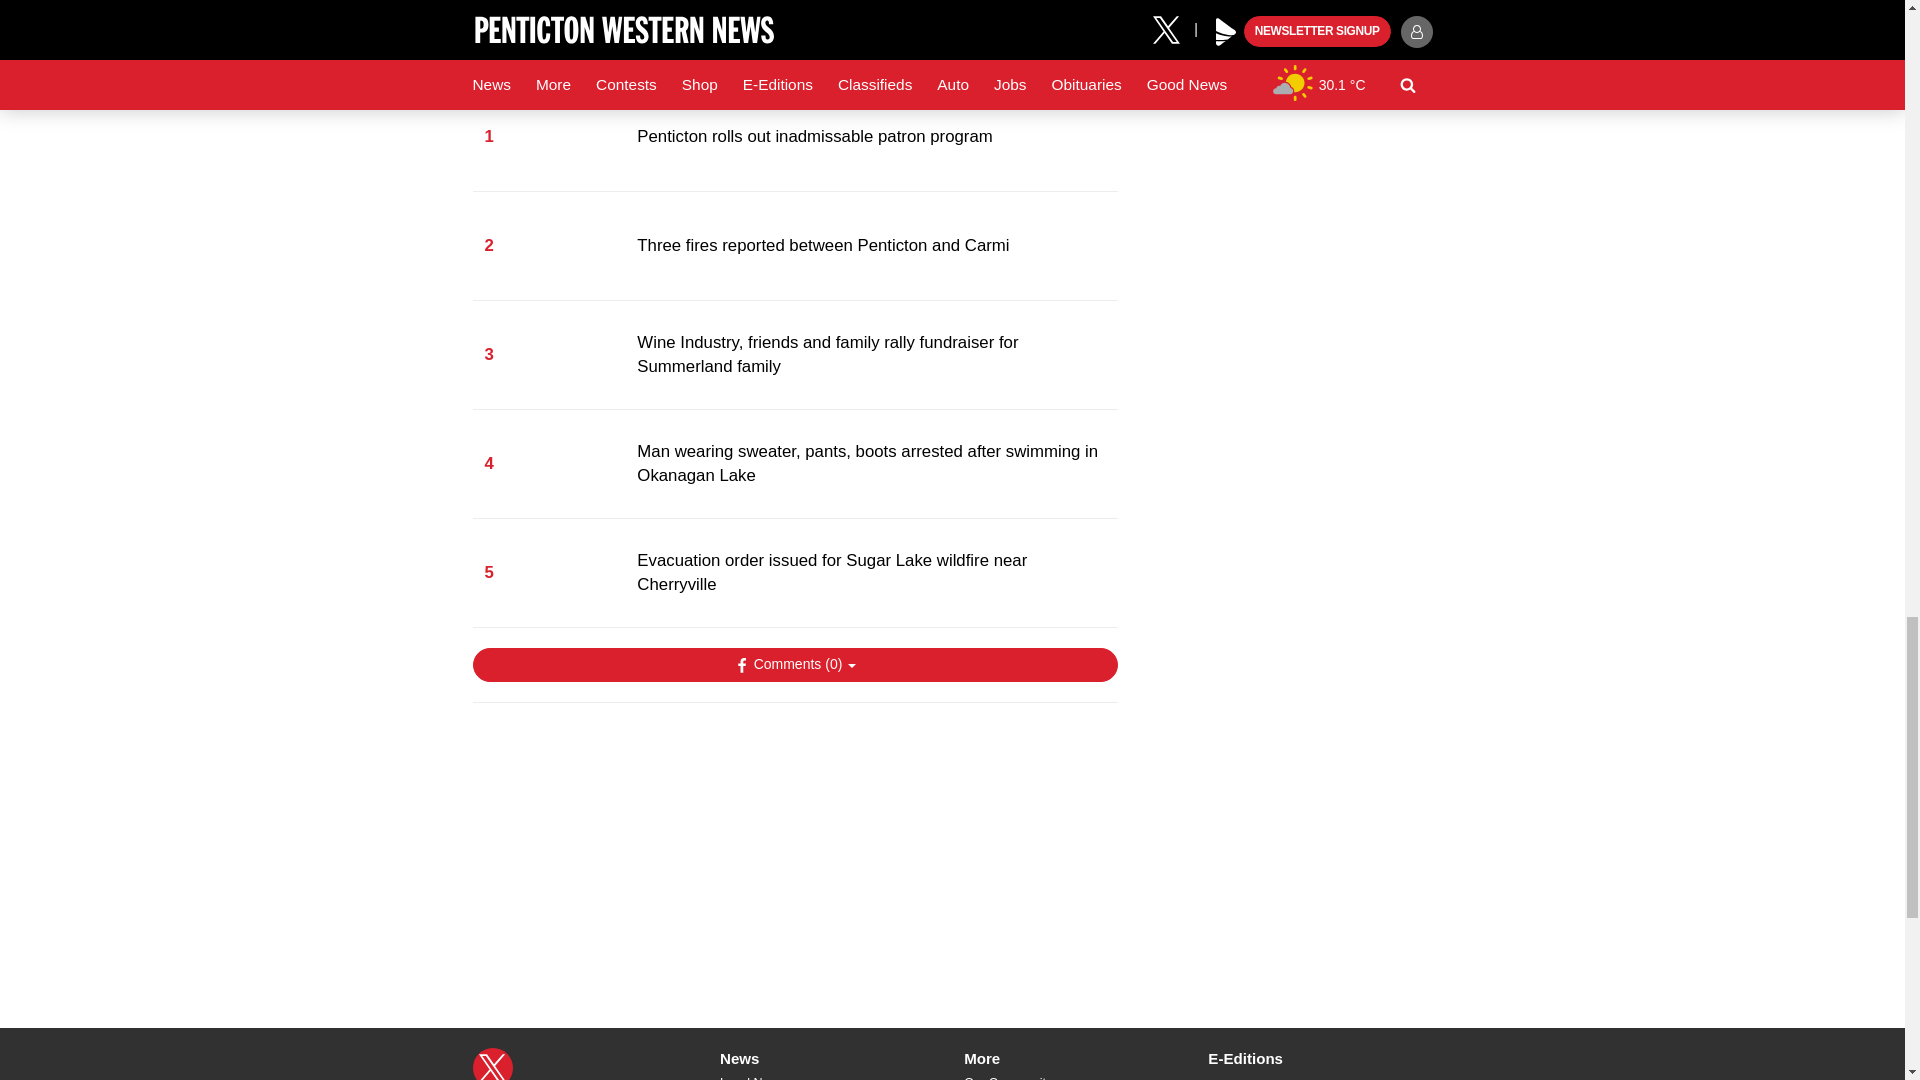  I want to click on Show Comments, so click(794, 664).